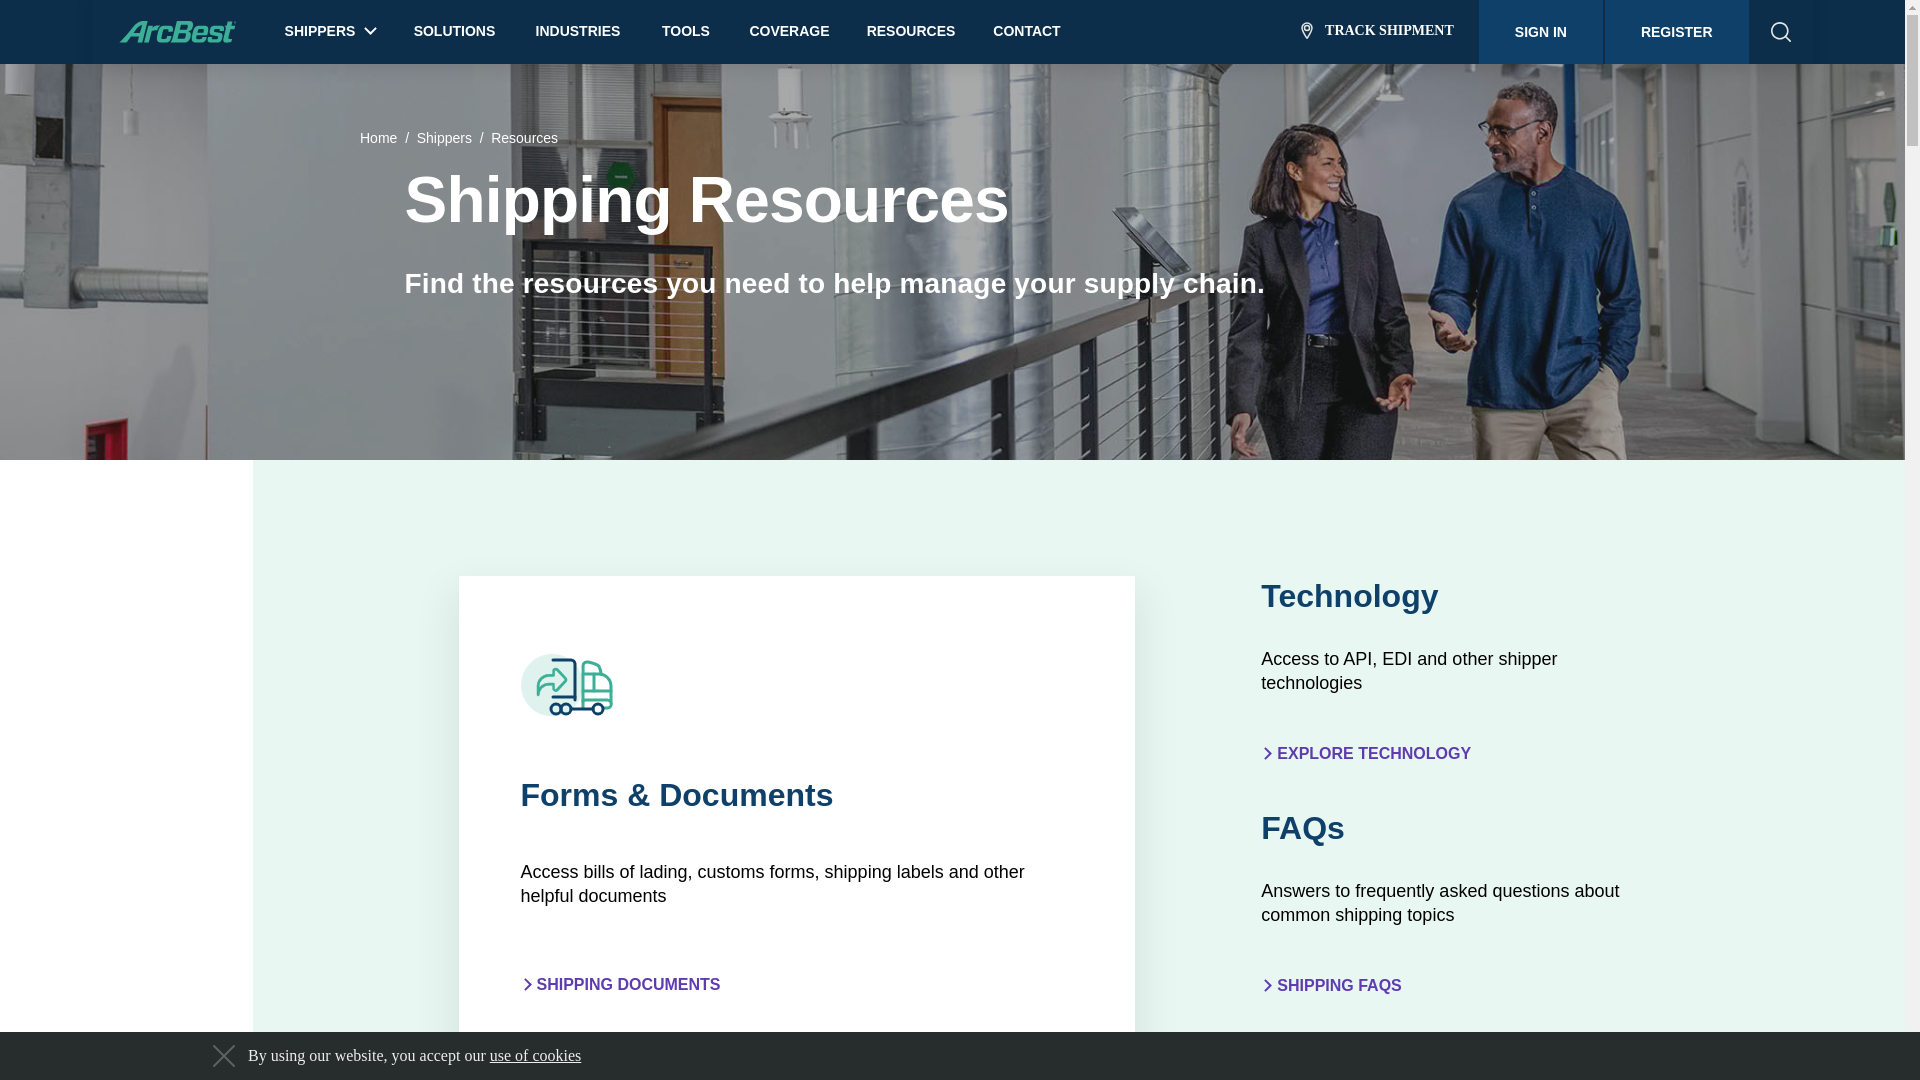 This screenshot has height=1080, width=1920. I want to click on RESOURCES, so click(912, 32).